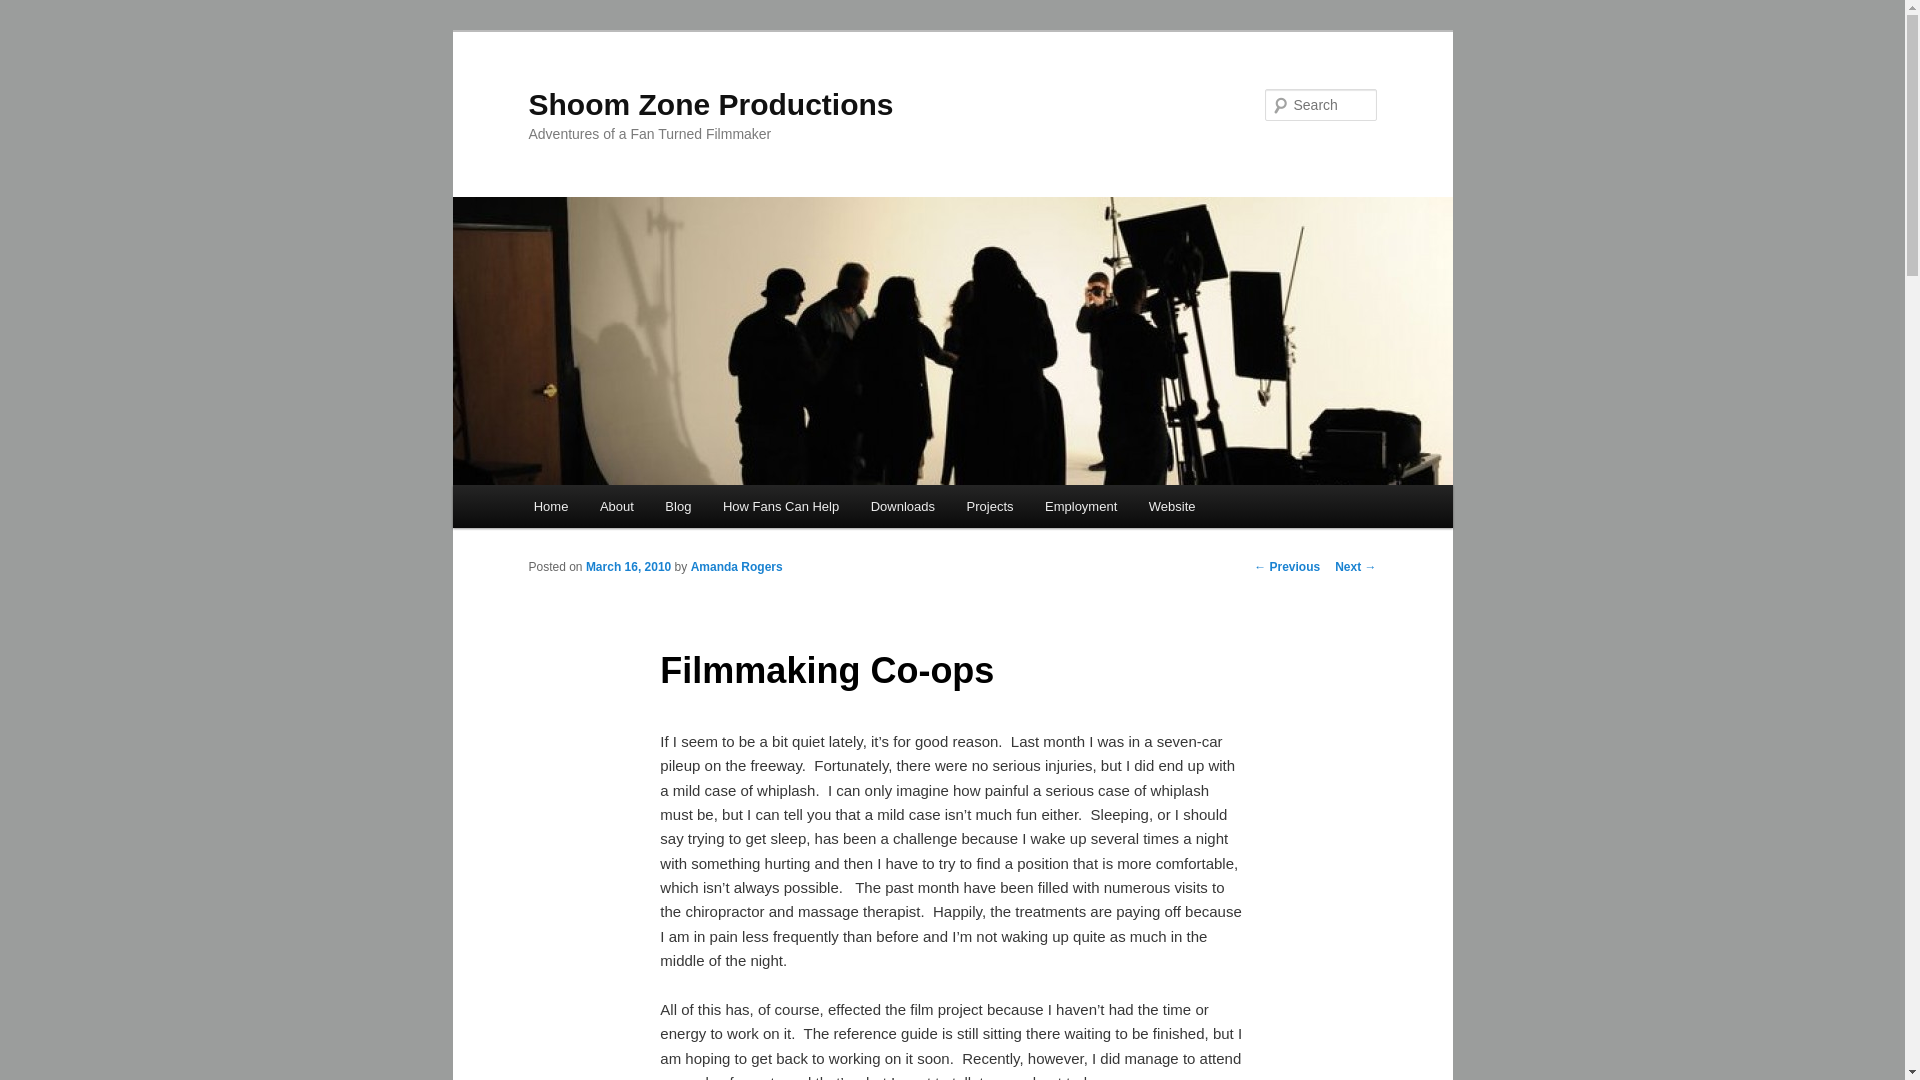 The image size is (1920, 1080). What do you see at coordinates (616, 506) in the screenshot?
I see `About` at bounding box center [616, 506].